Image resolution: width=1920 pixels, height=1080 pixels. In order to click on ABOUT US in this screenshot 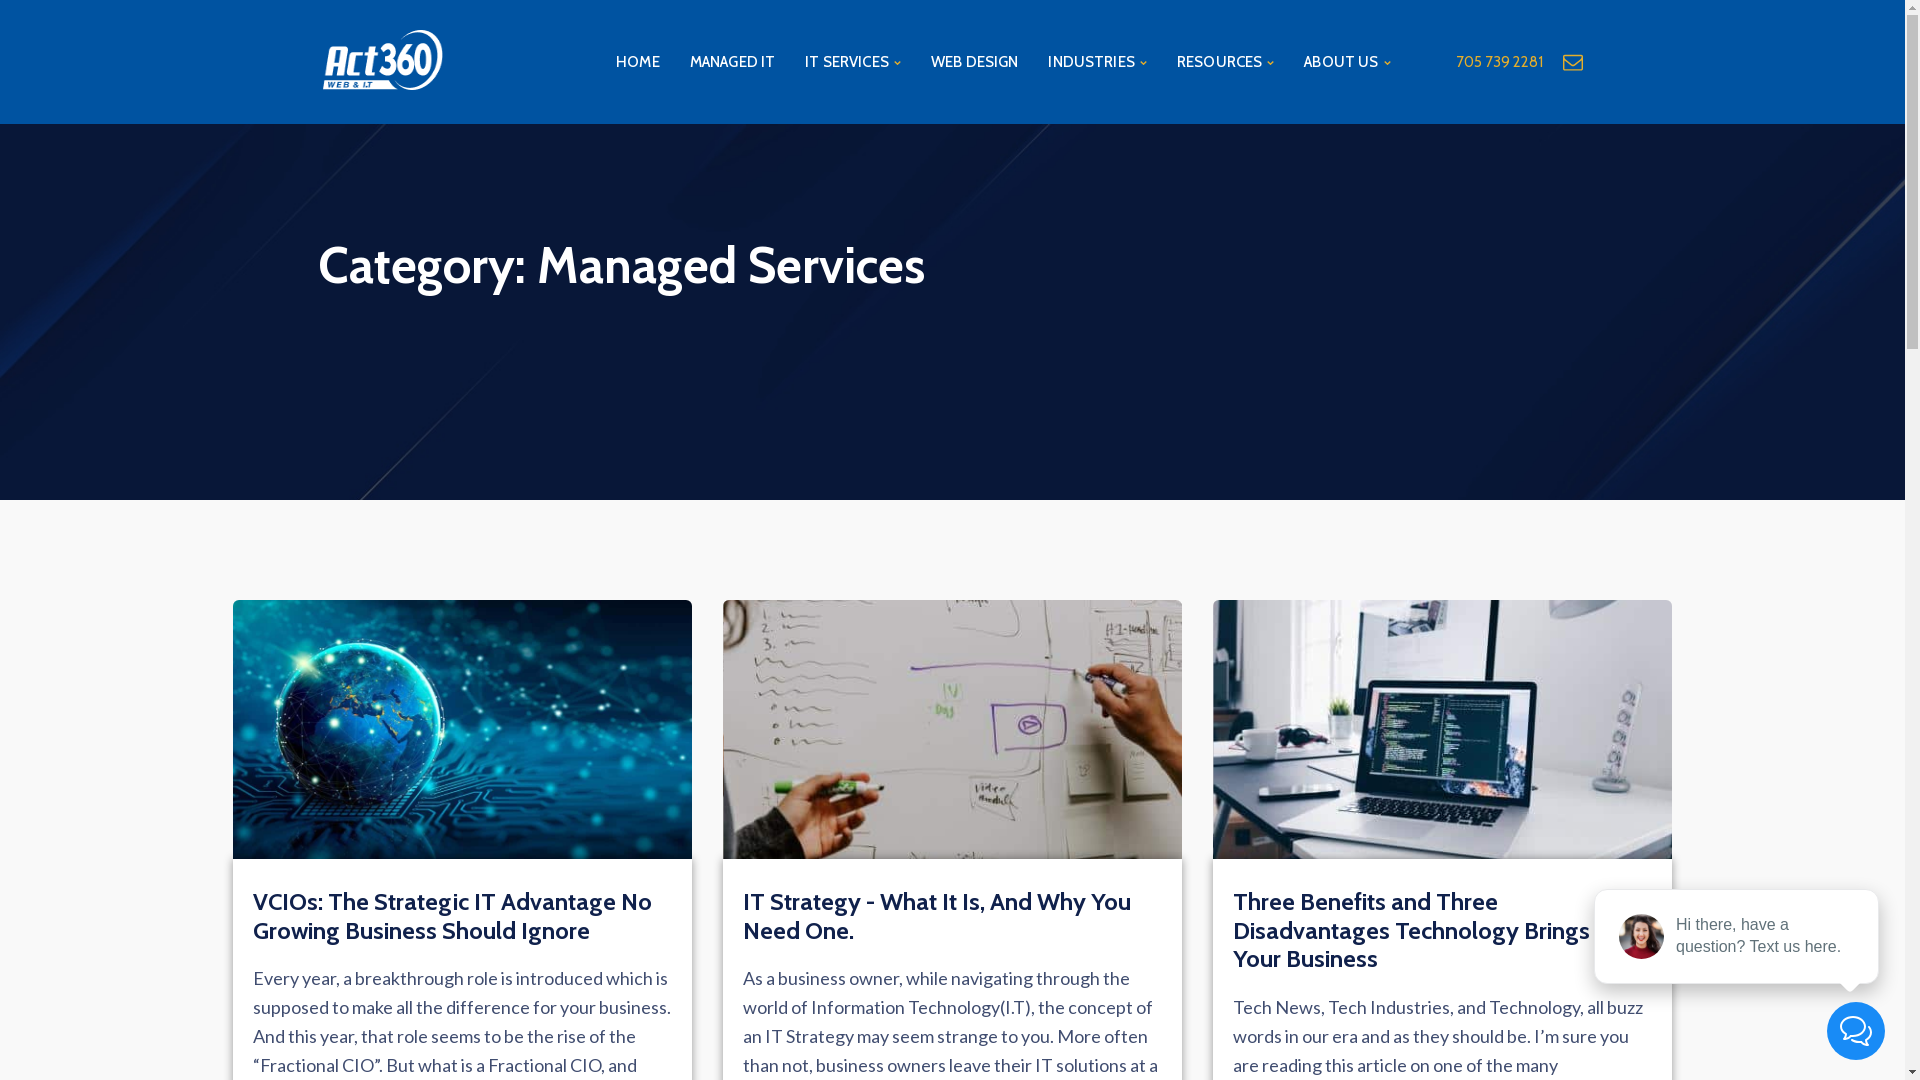, I will do `click(1347, 62)`.